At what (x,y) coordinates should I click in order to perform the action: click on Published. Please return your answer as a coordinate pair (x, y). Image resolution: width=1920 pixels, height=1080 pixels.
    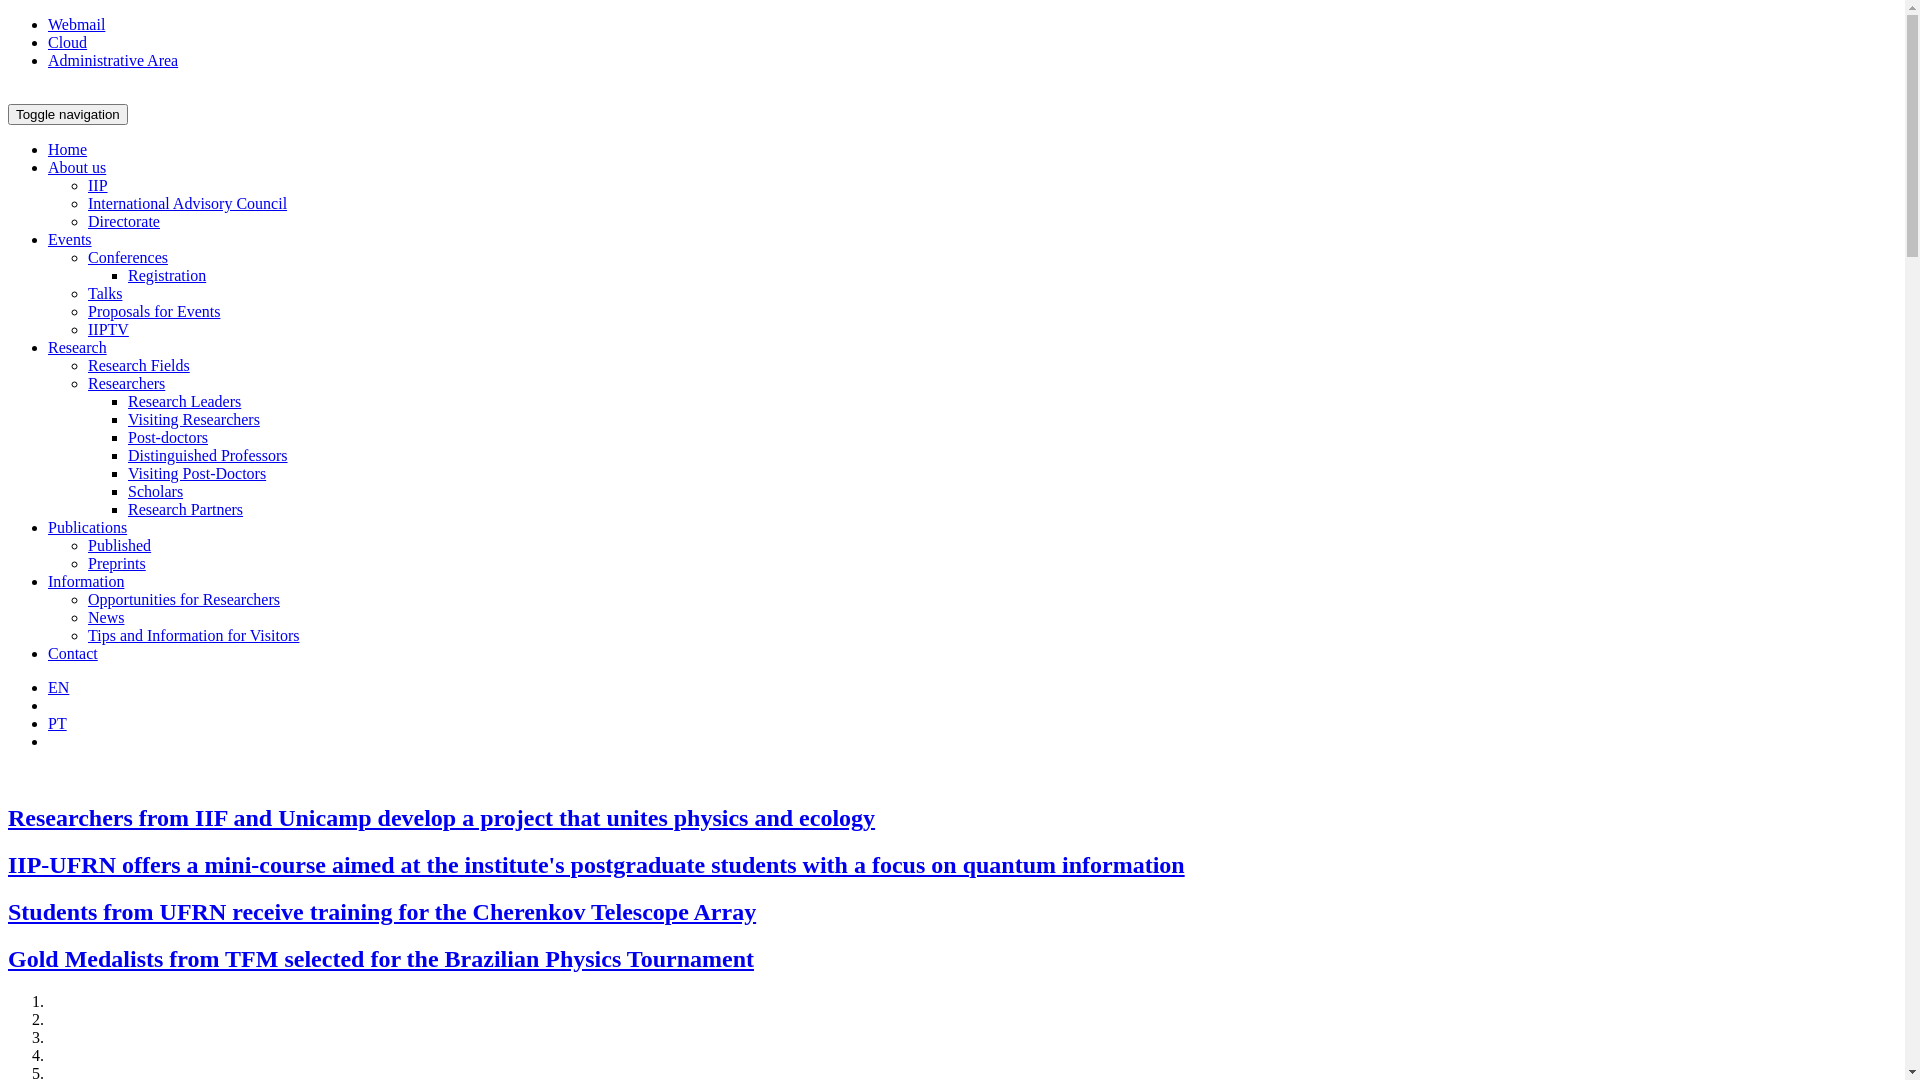
    Looking at the image, I should click on (120, 546).